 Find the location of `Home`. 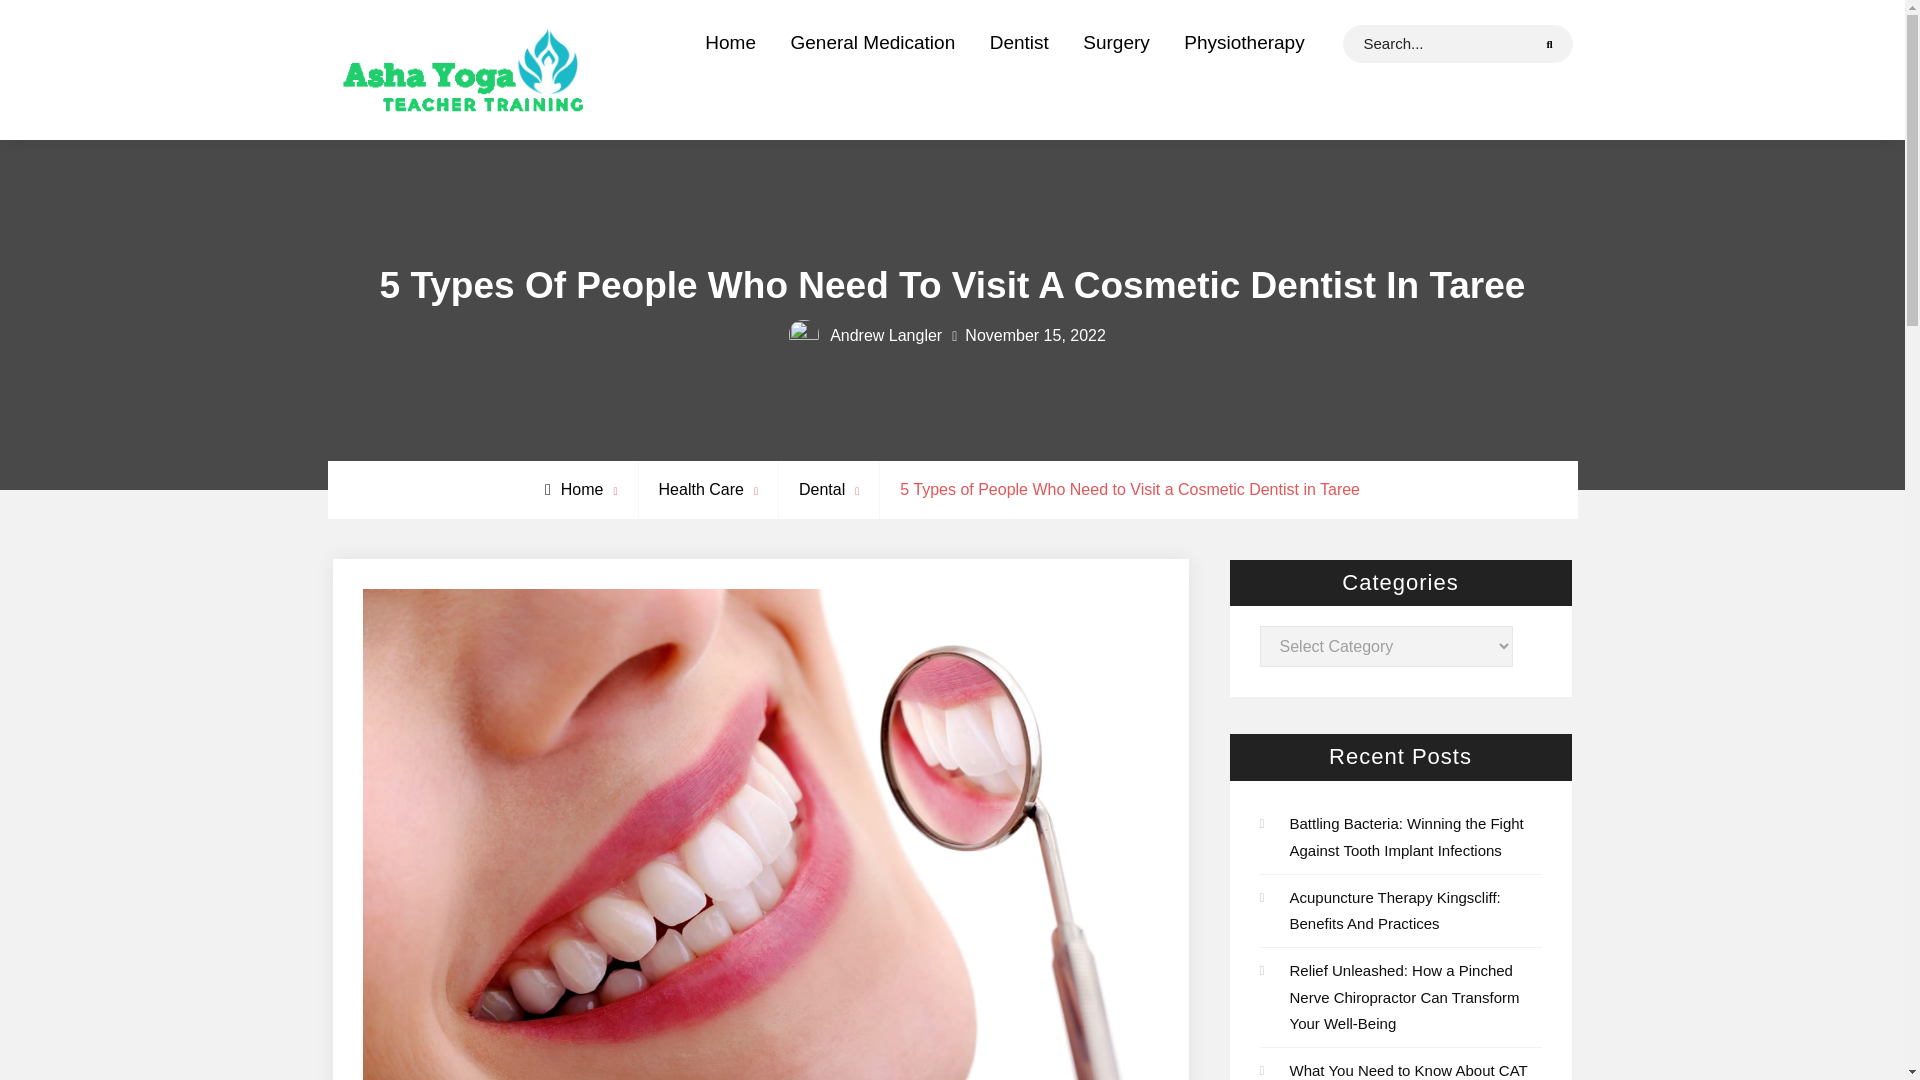

Home is located at coordinates (574, 488).